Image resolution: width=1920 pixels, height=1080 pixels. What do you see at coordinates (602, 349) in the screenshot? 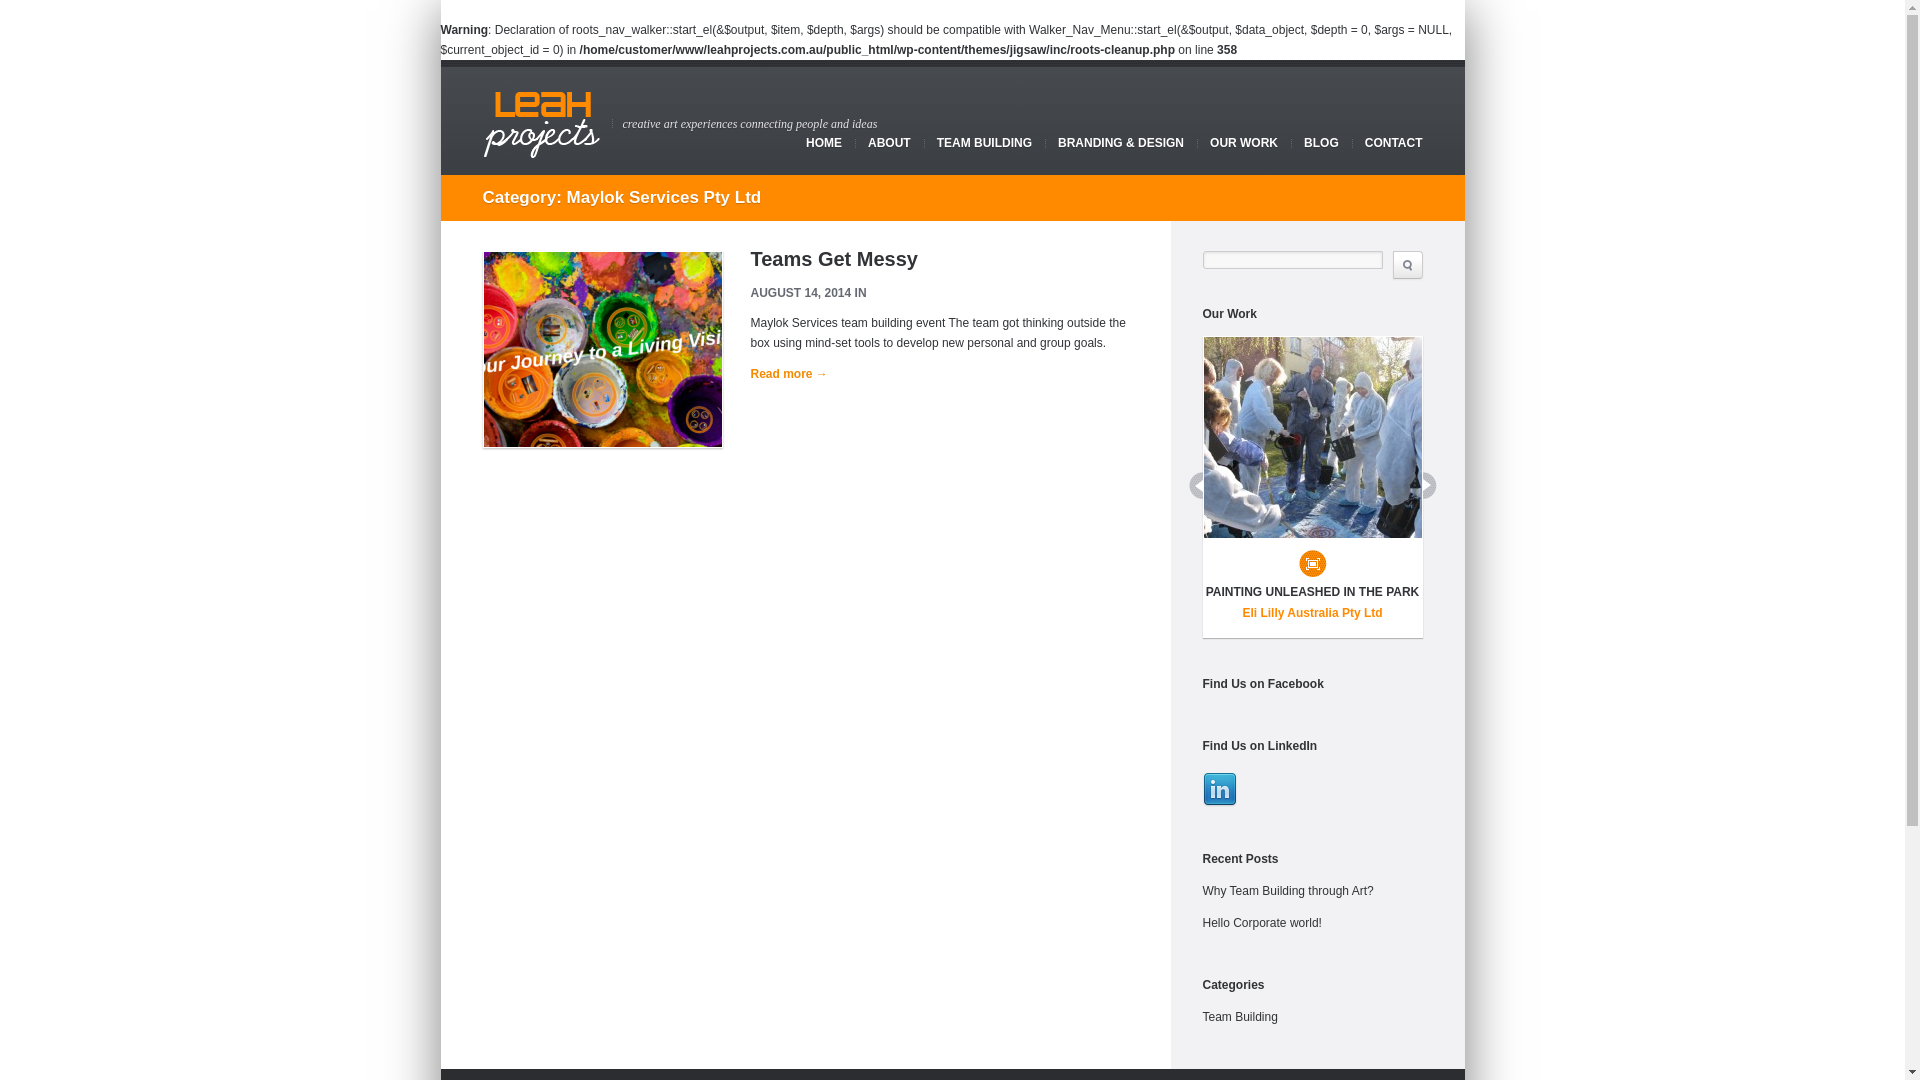
I see `Teams Get Messy` at bounding box center [602, 349].